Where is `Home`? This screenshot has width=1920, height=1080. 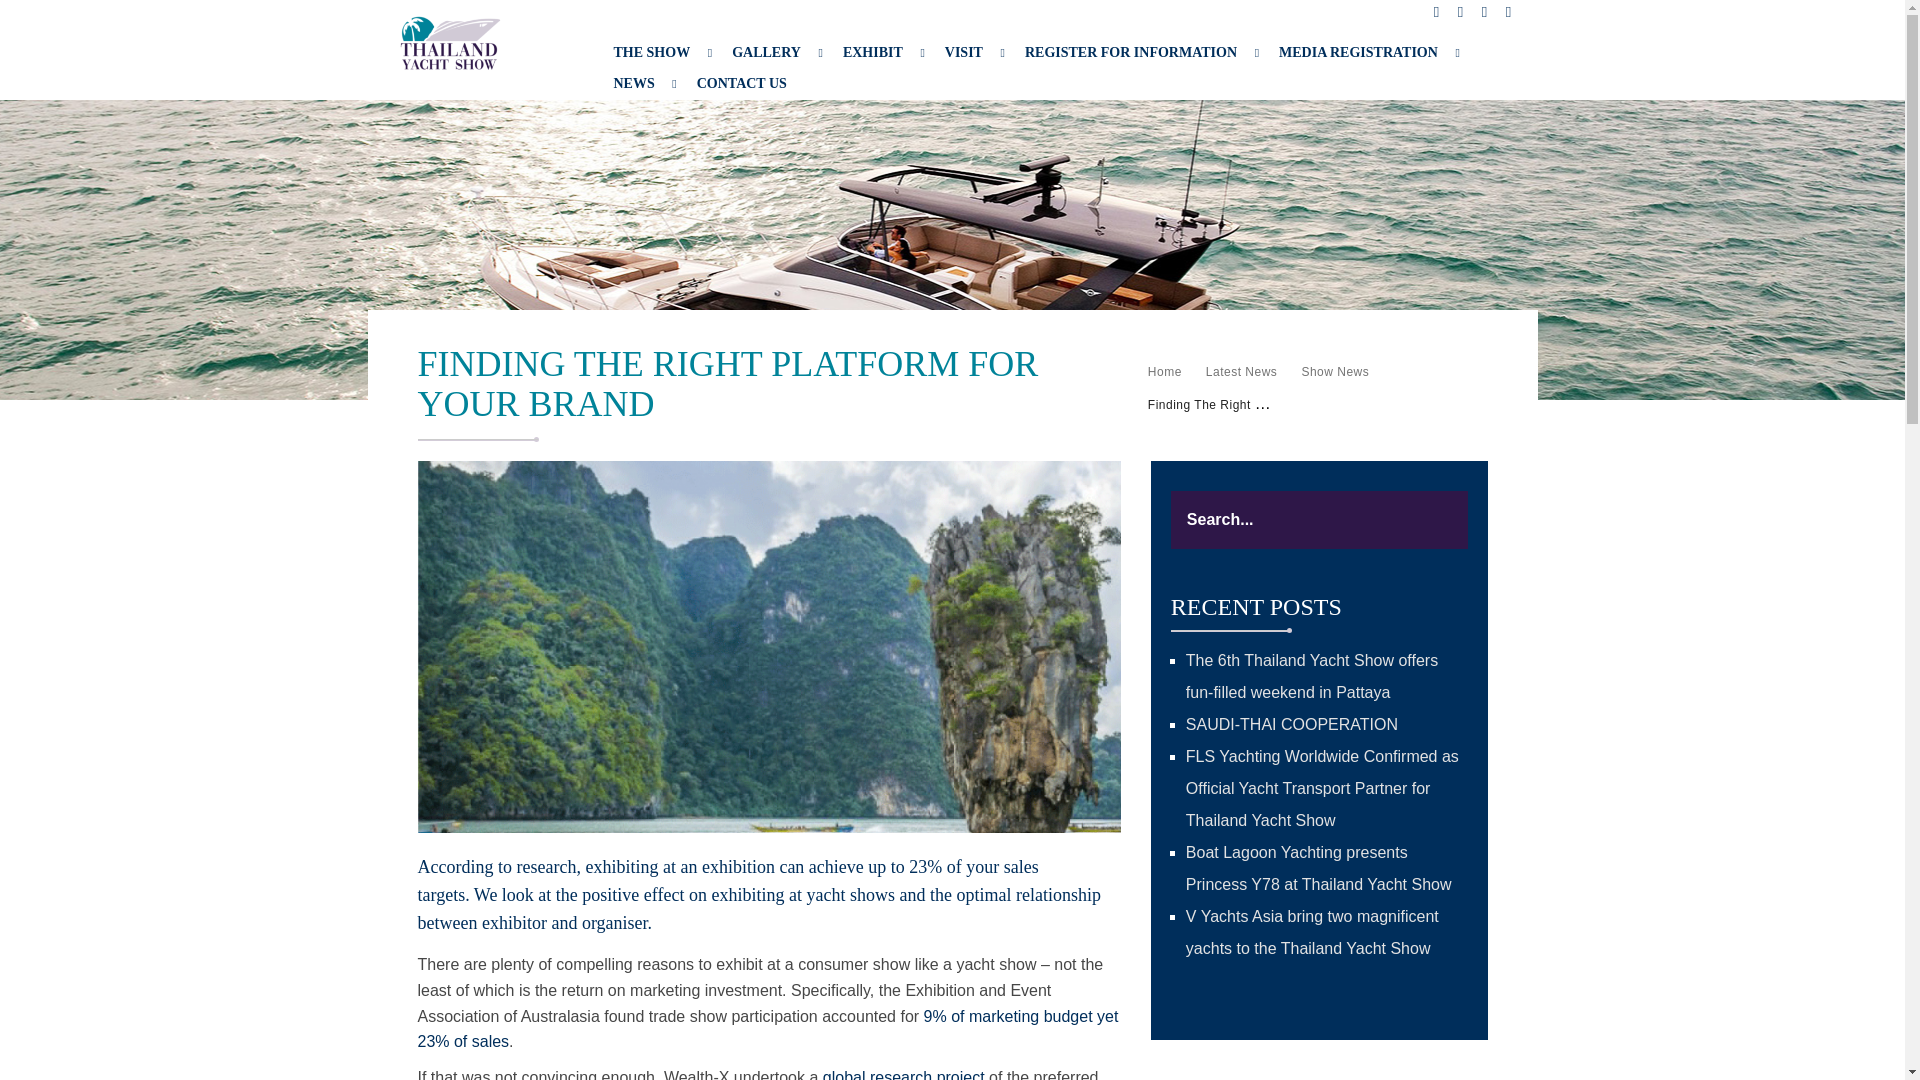 Home is located at coordinates (1165, 372).